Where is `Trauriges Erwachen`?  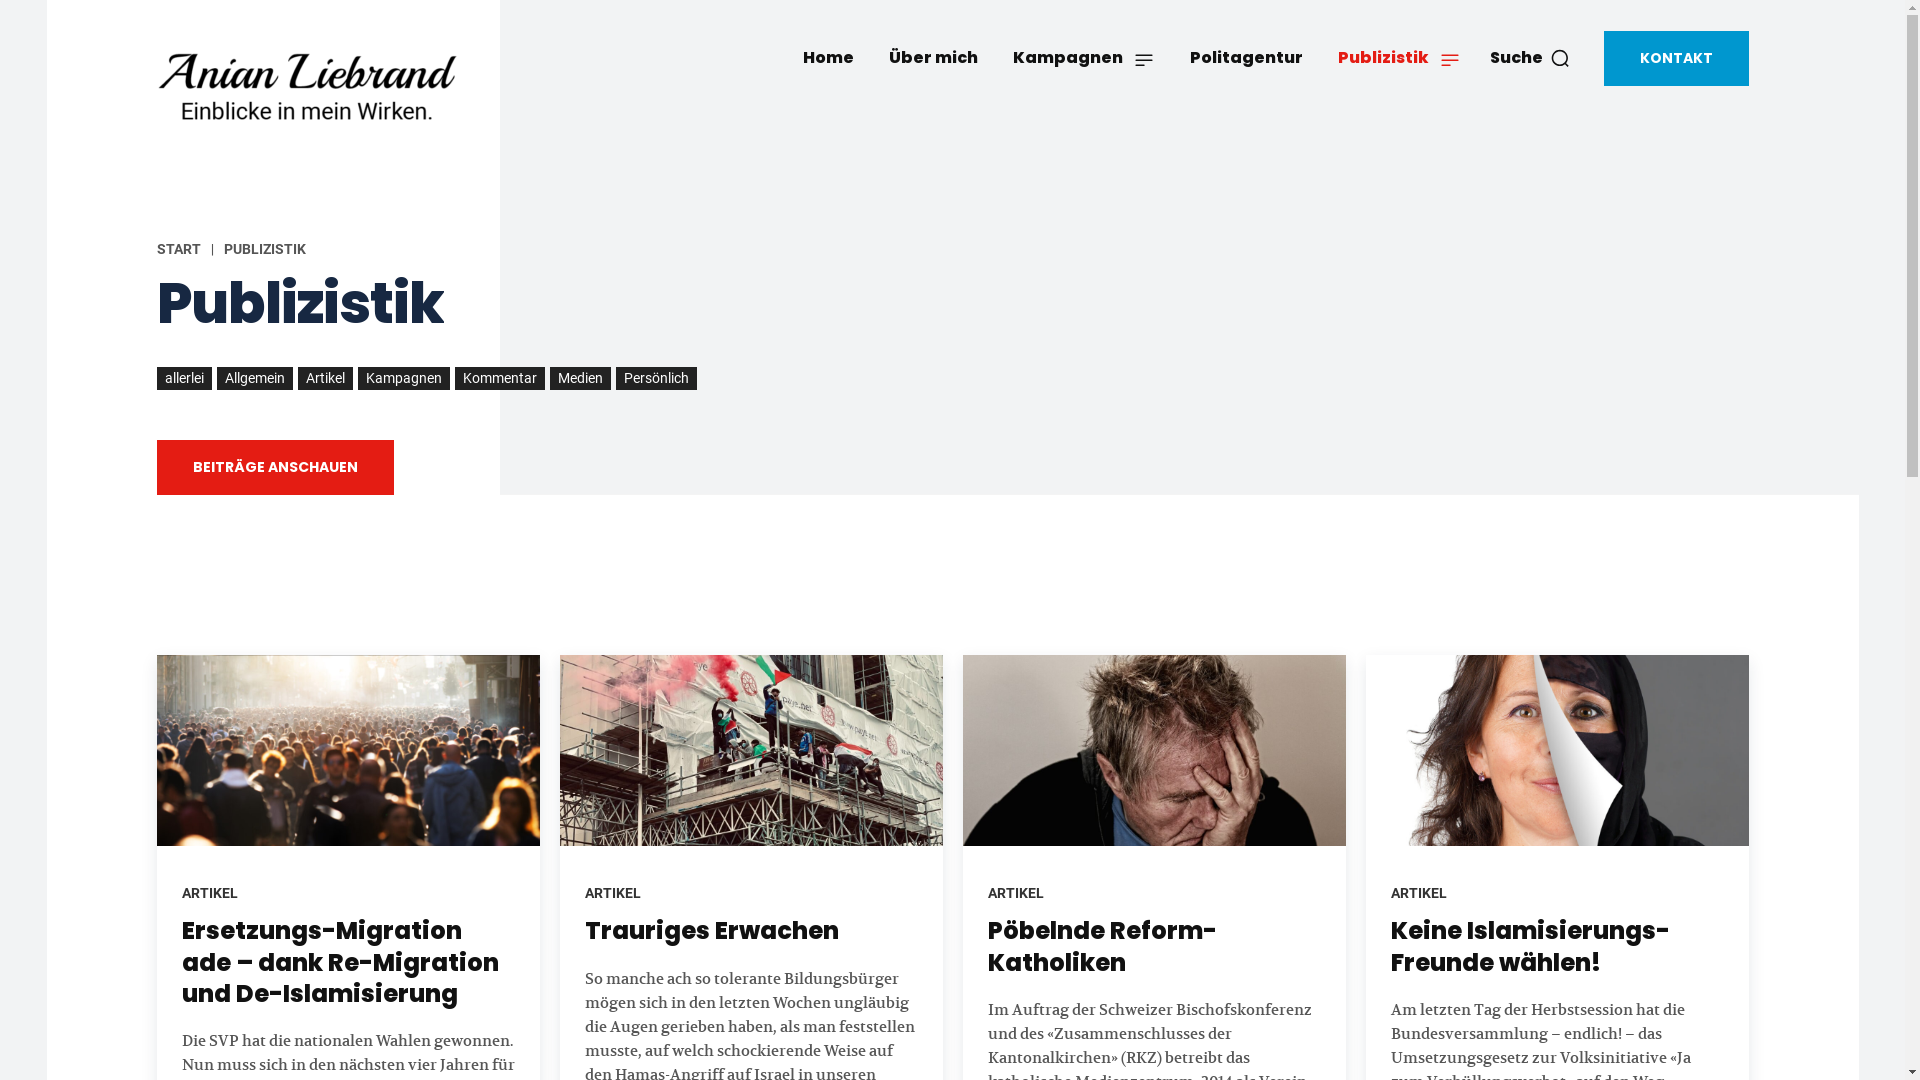 Trauriges Erwachen is located at coordinates (711, 930).